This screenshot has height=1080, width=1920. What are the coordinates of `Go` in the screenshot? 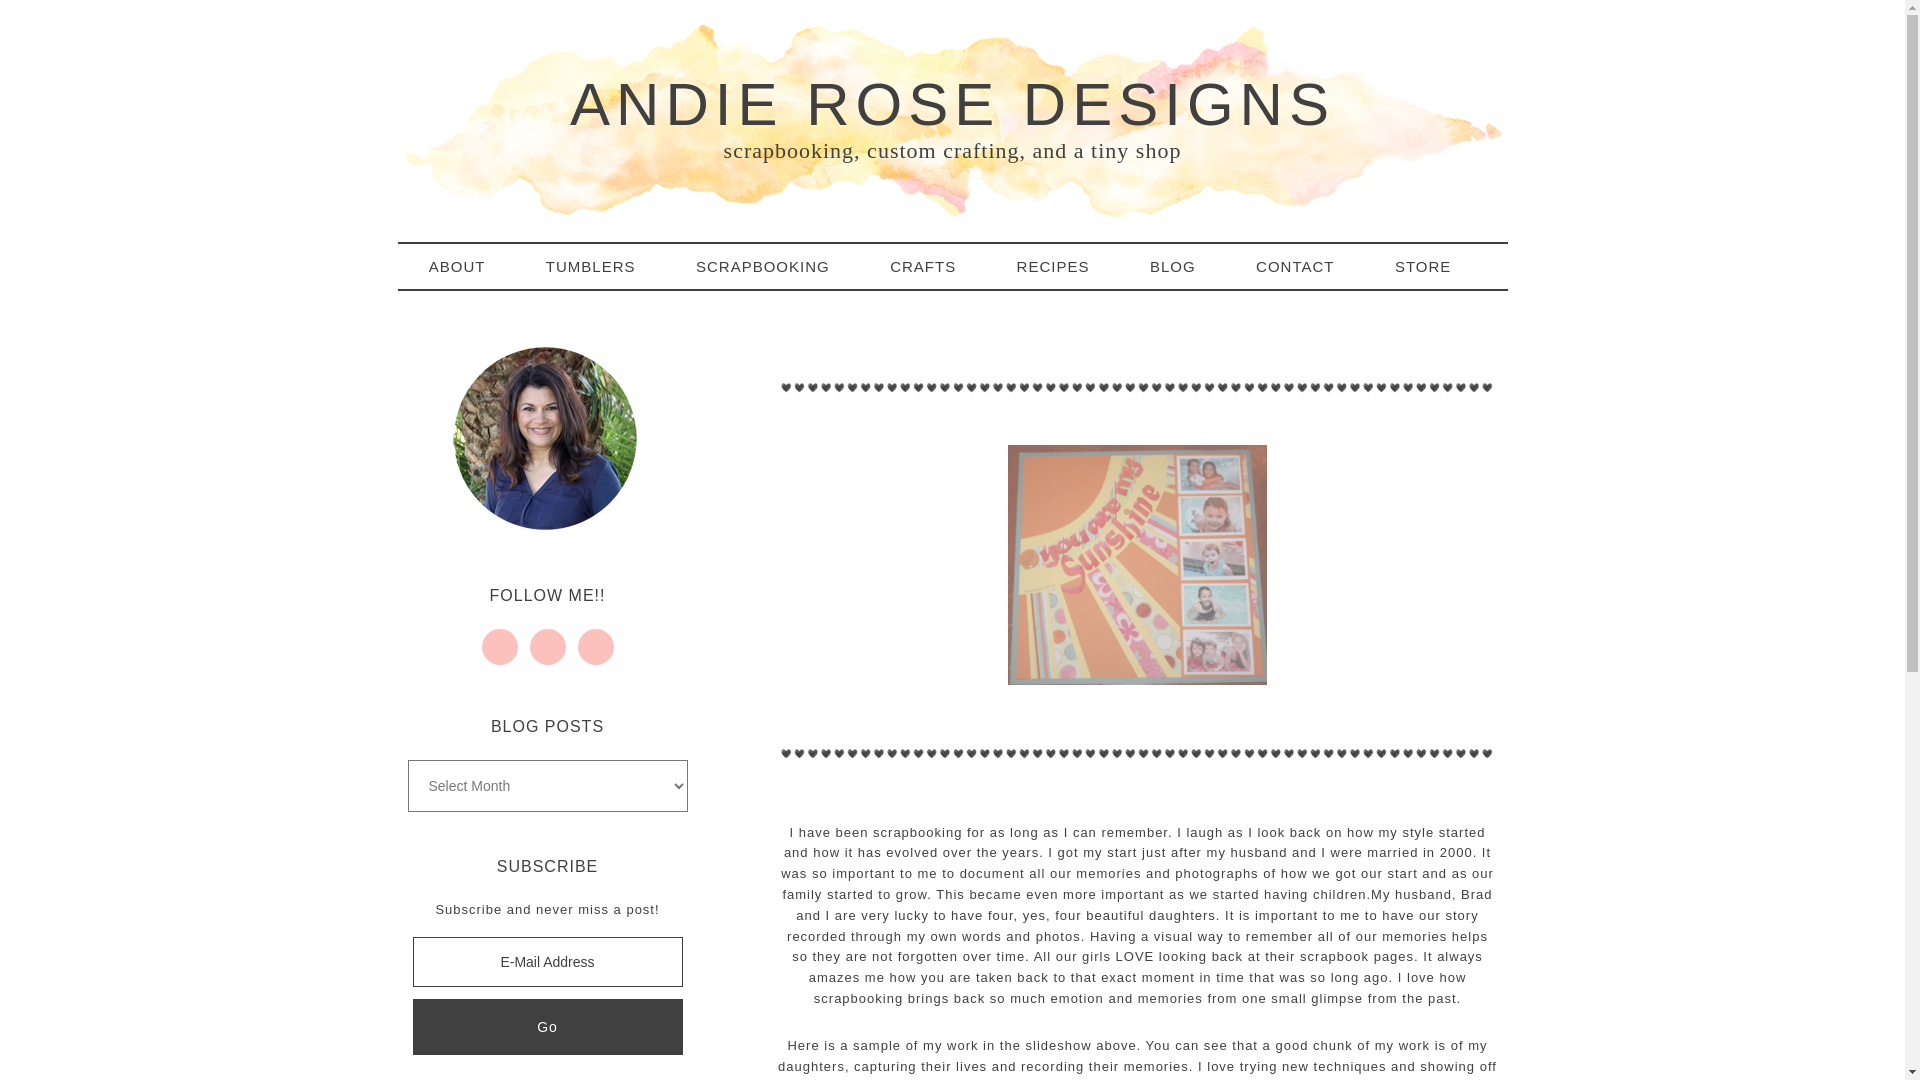 It's located at (546, 1027).